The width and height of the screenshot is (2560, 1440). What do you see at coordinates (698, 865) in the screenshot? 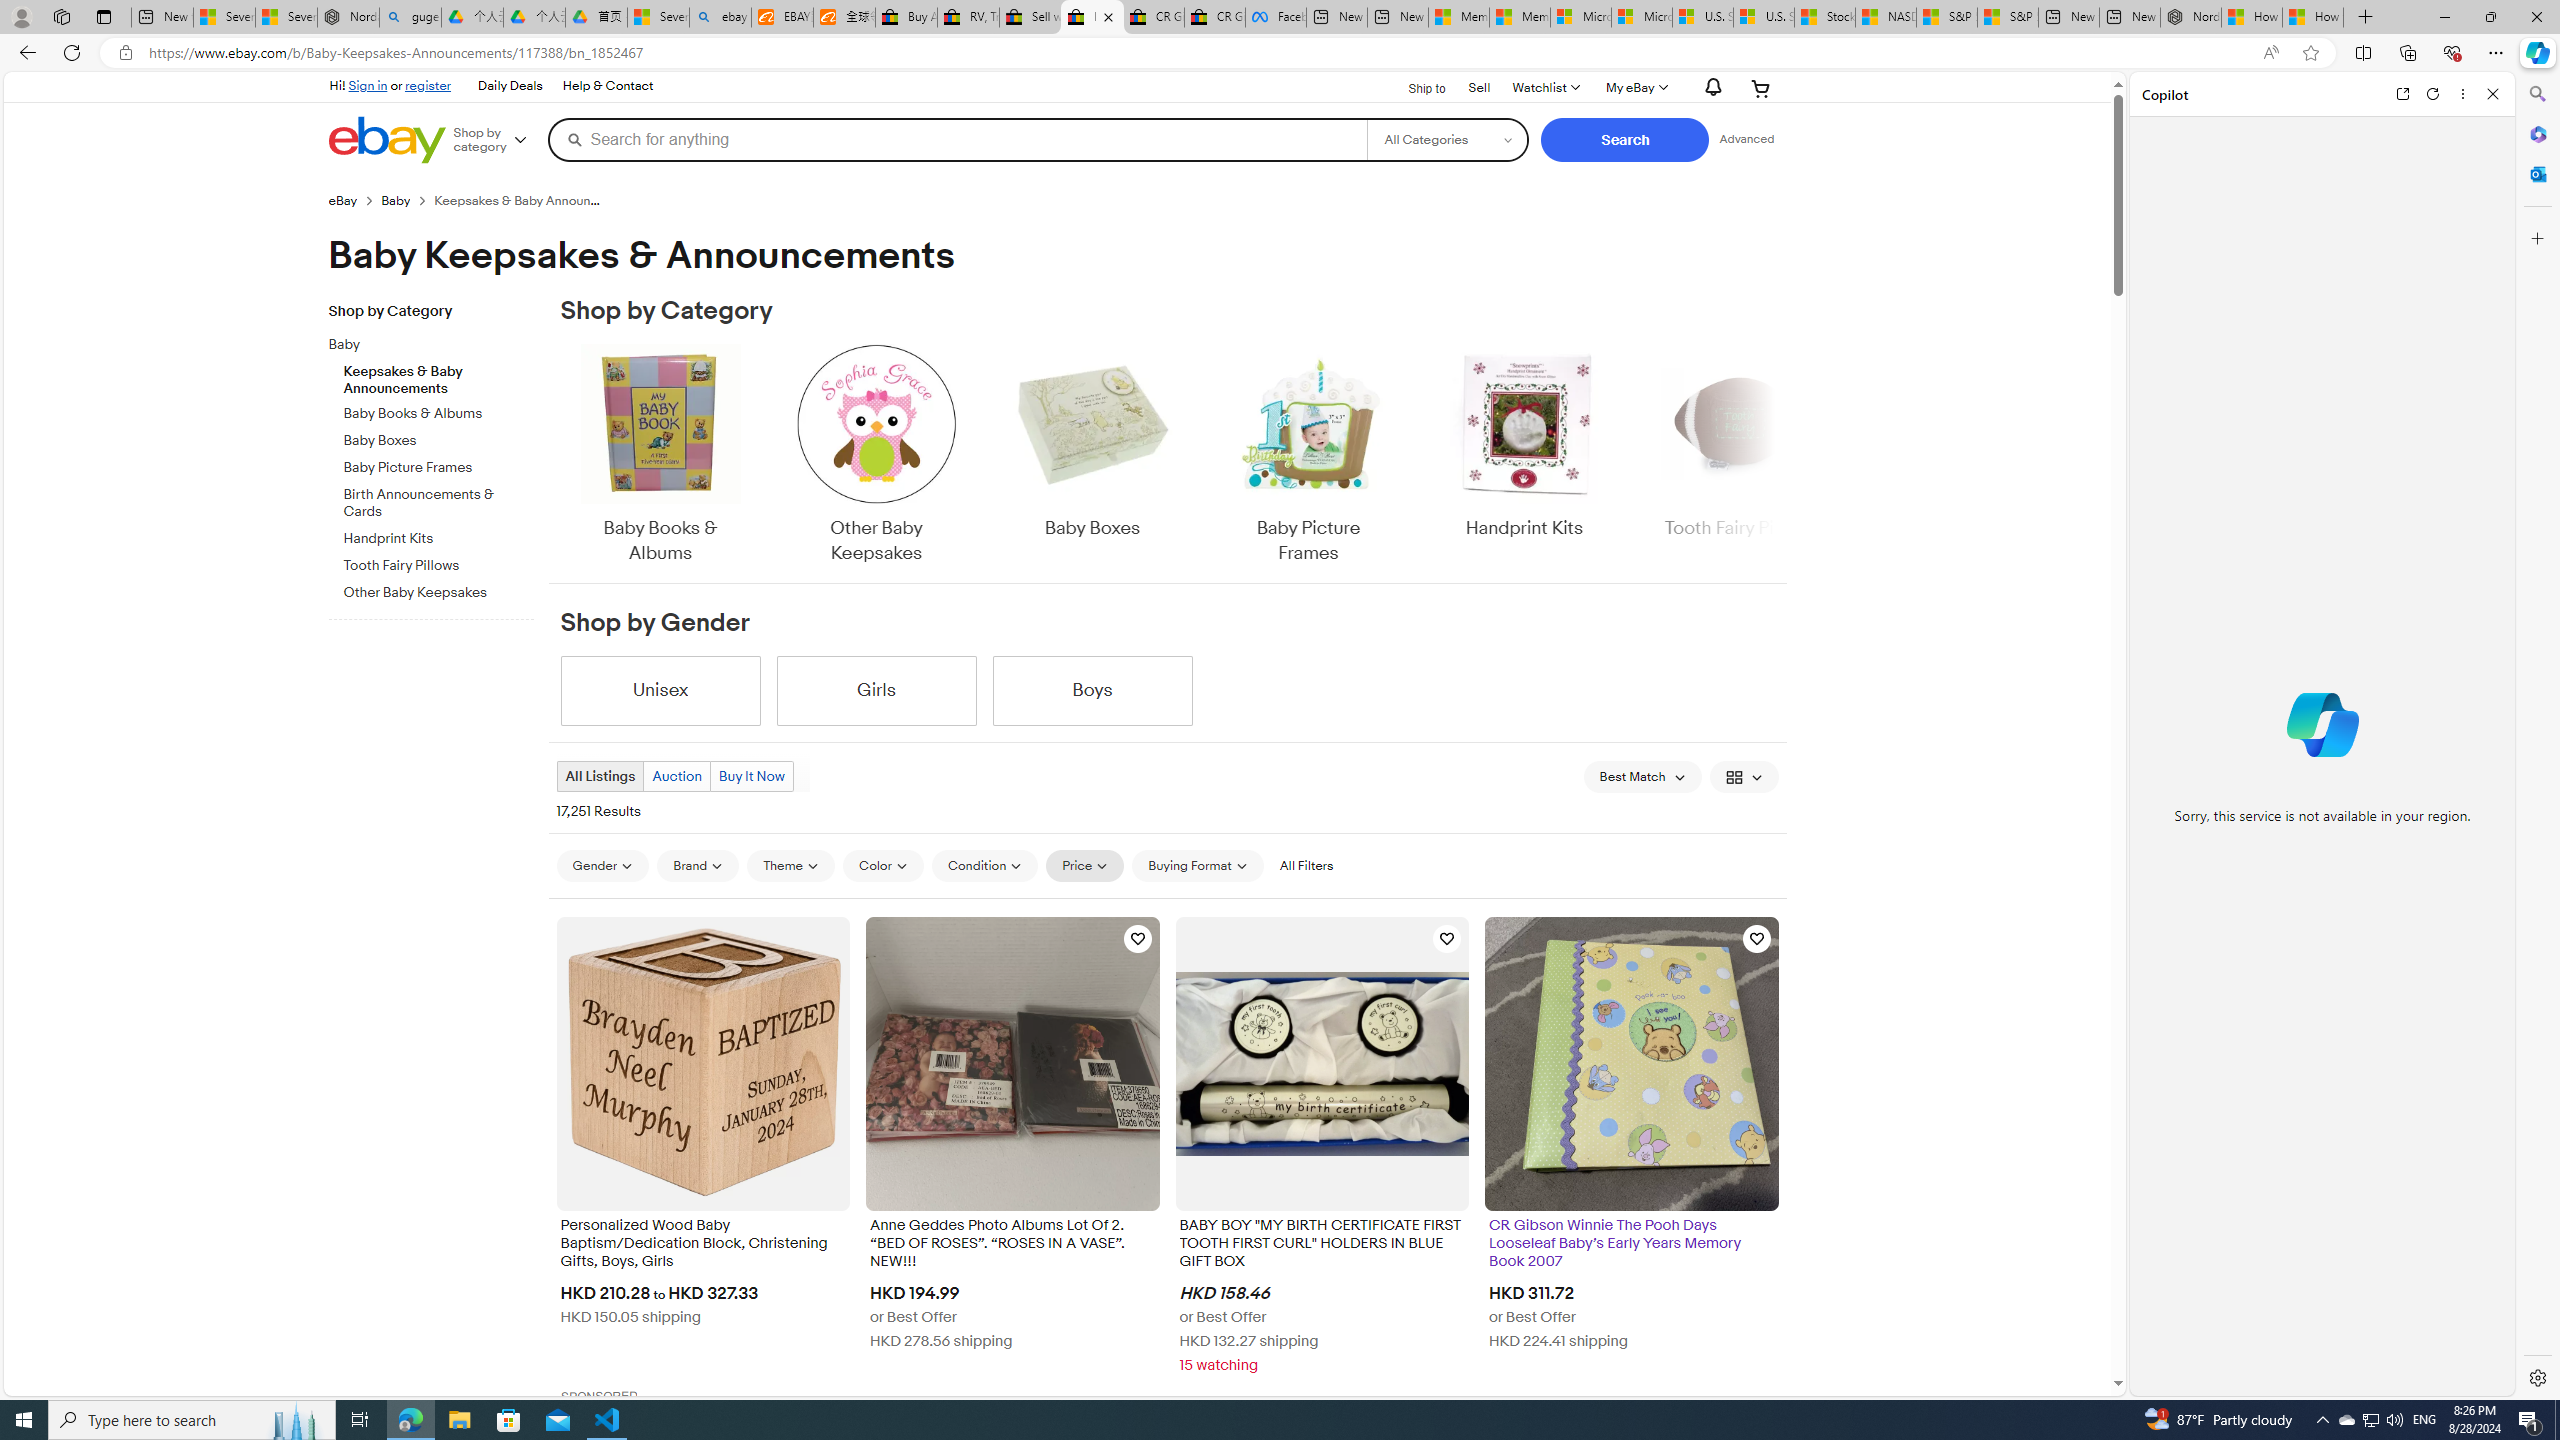
I see `Brand` at bounding box center [698, 865].